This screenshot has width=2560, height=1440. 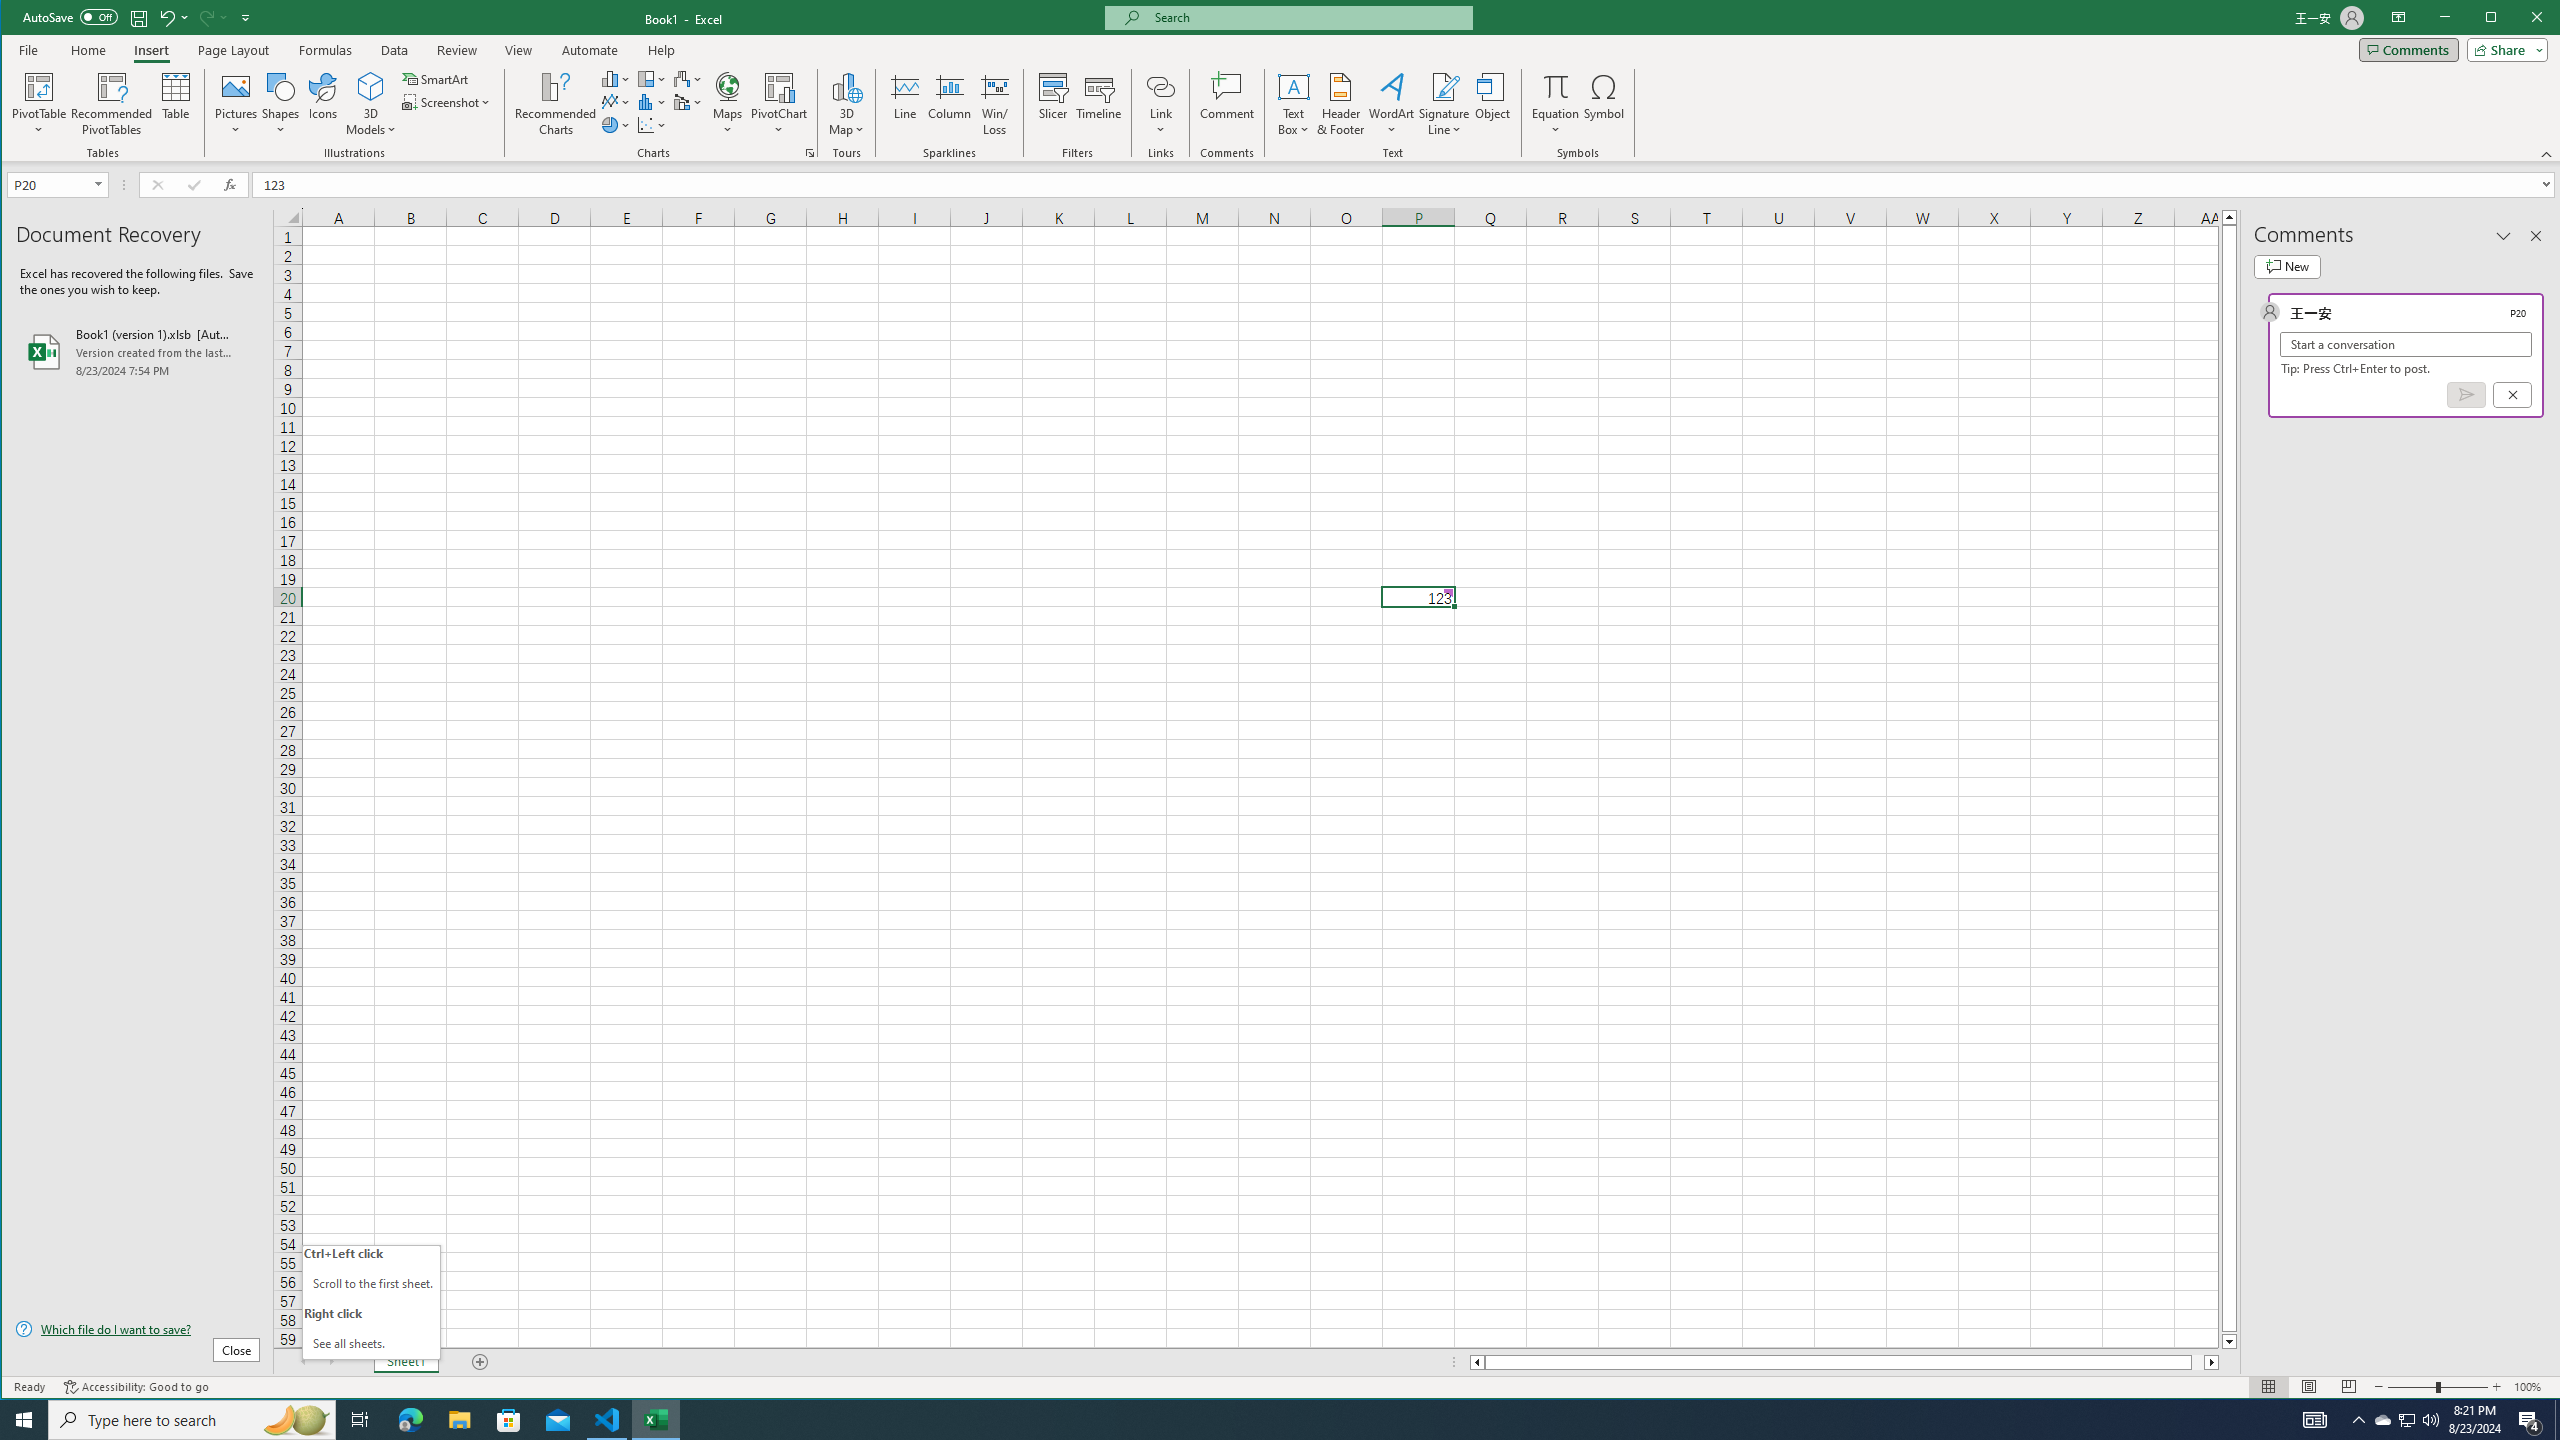 I want to click on Equation, so click(x=1556, y=86).